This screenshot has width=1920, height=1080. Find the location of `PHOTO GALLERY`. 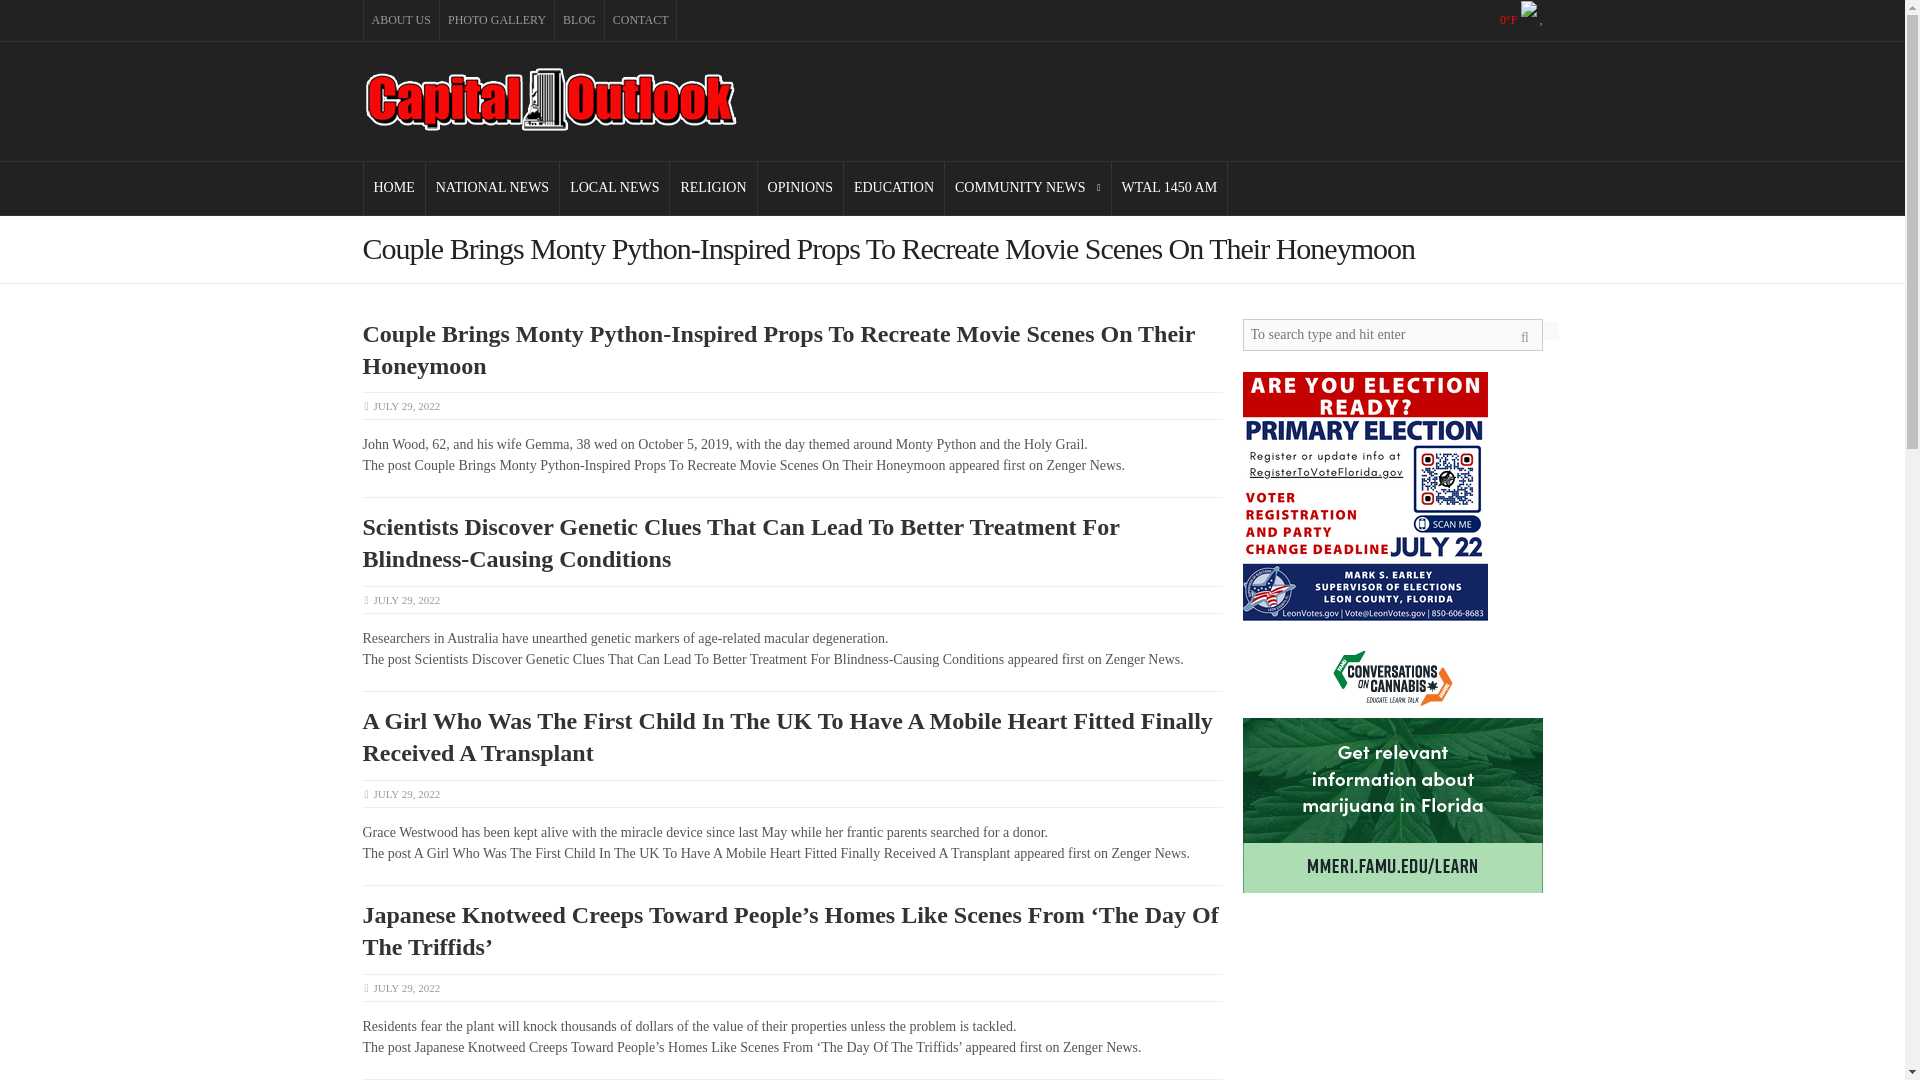

PHOTO GALLERY is located at coordinates (496, 20).